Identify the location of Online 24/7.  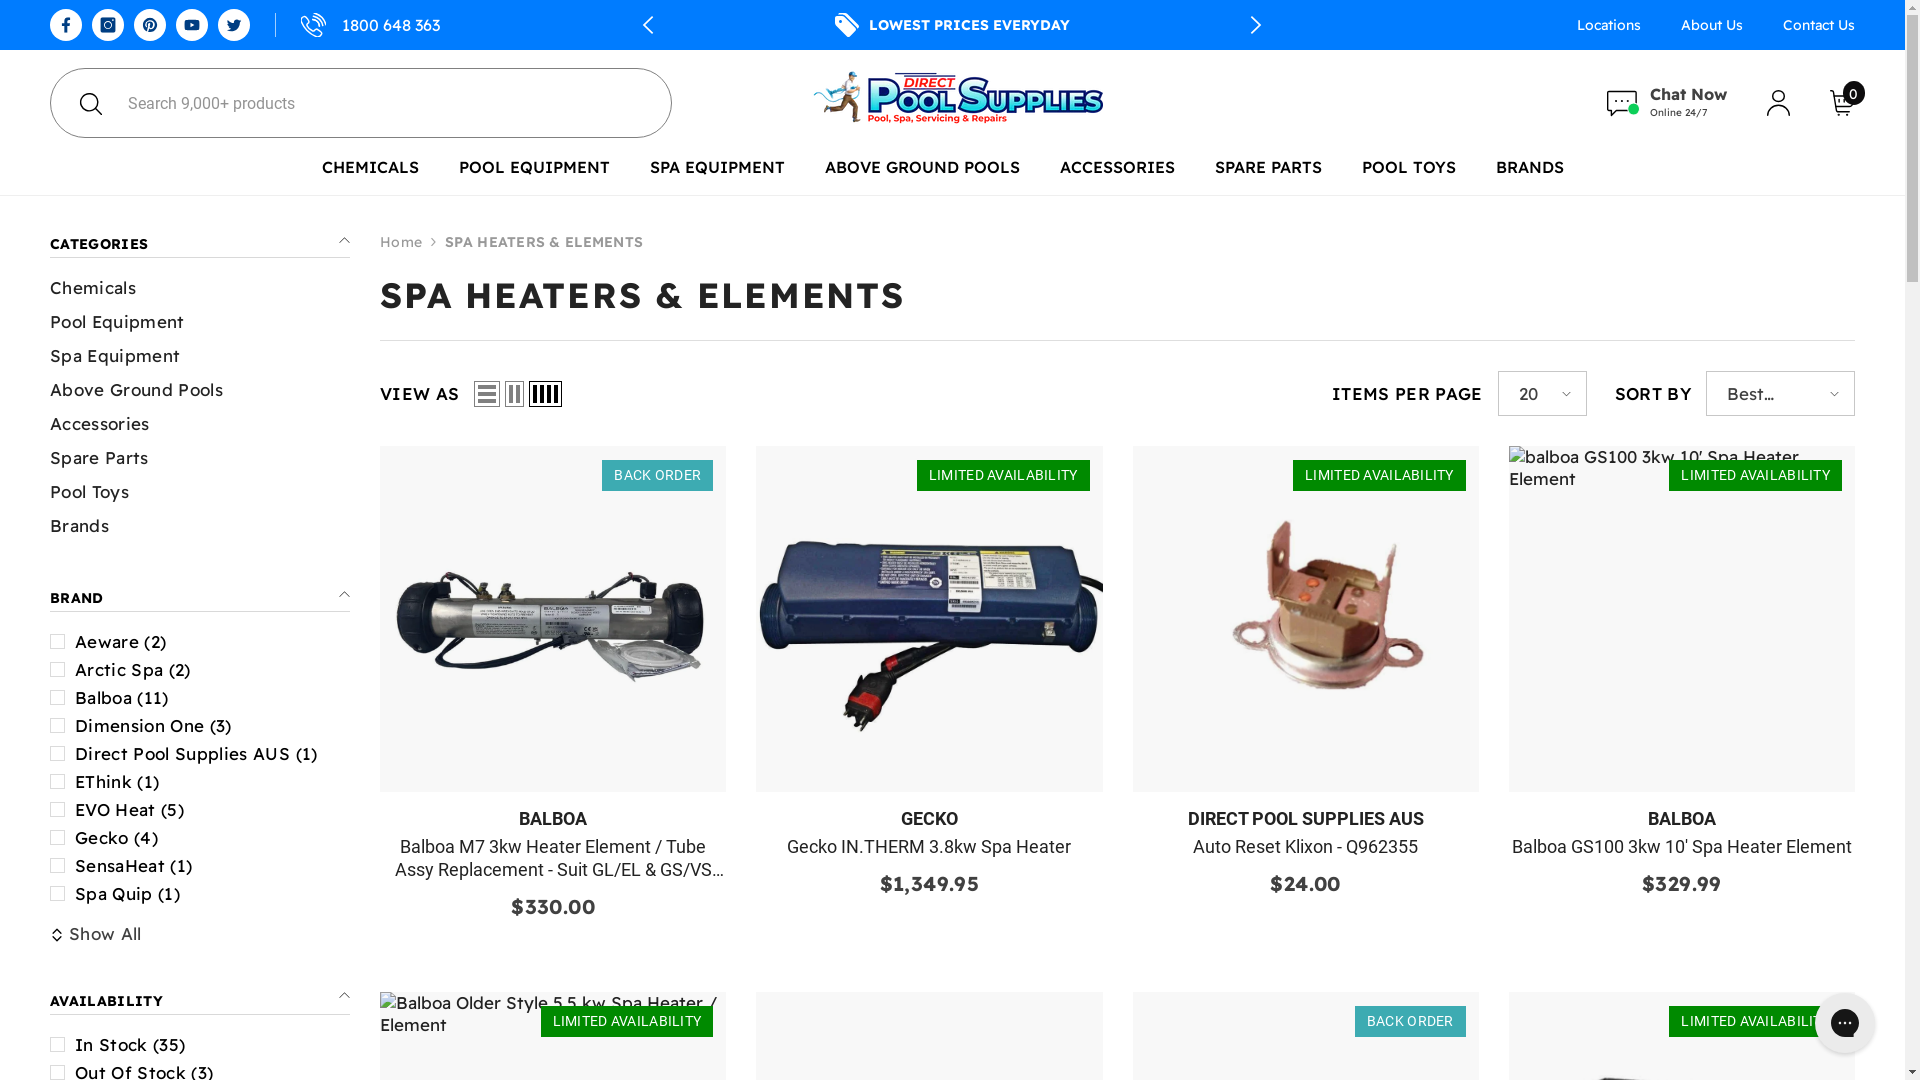
(1668, 104).